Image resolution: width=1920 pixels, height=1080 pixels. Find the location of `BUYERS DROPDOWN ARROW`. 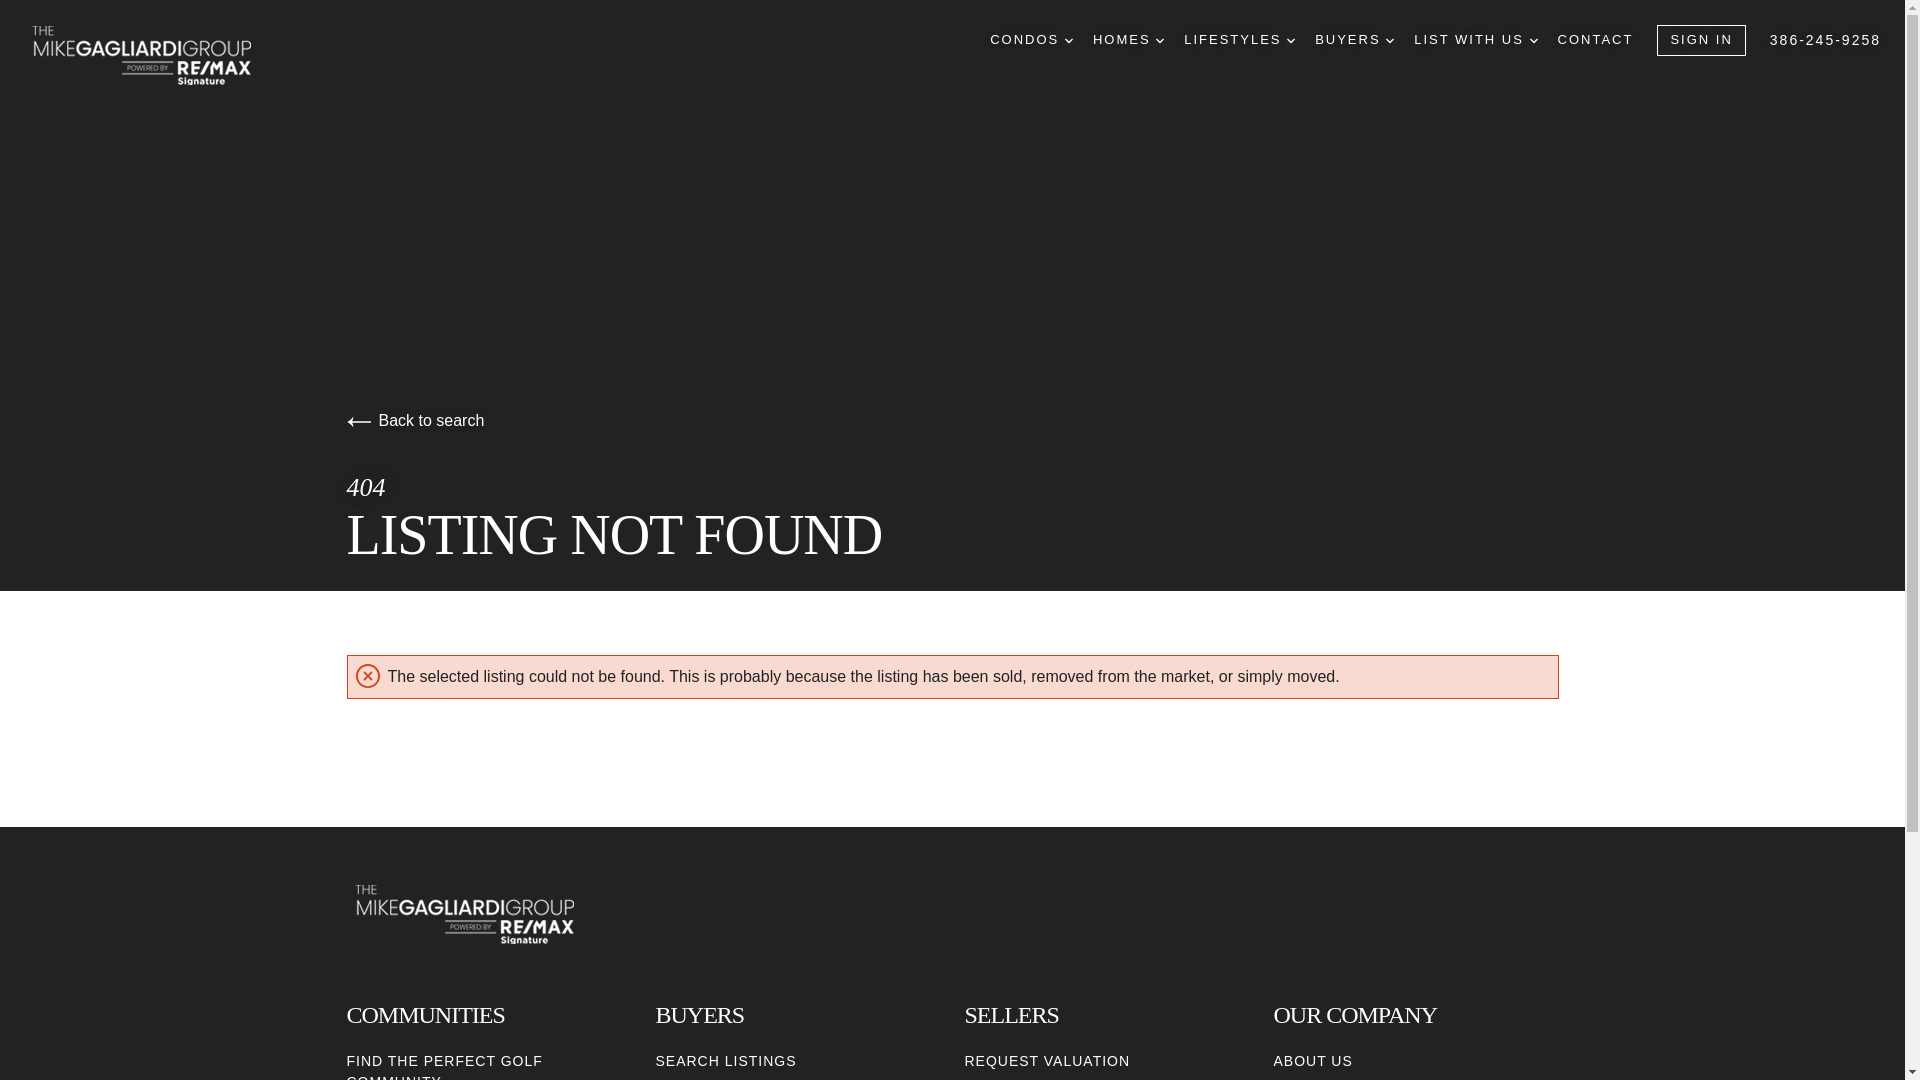

BUYERS DROPDOWN ARROW is located at coordinates (1354, 40).